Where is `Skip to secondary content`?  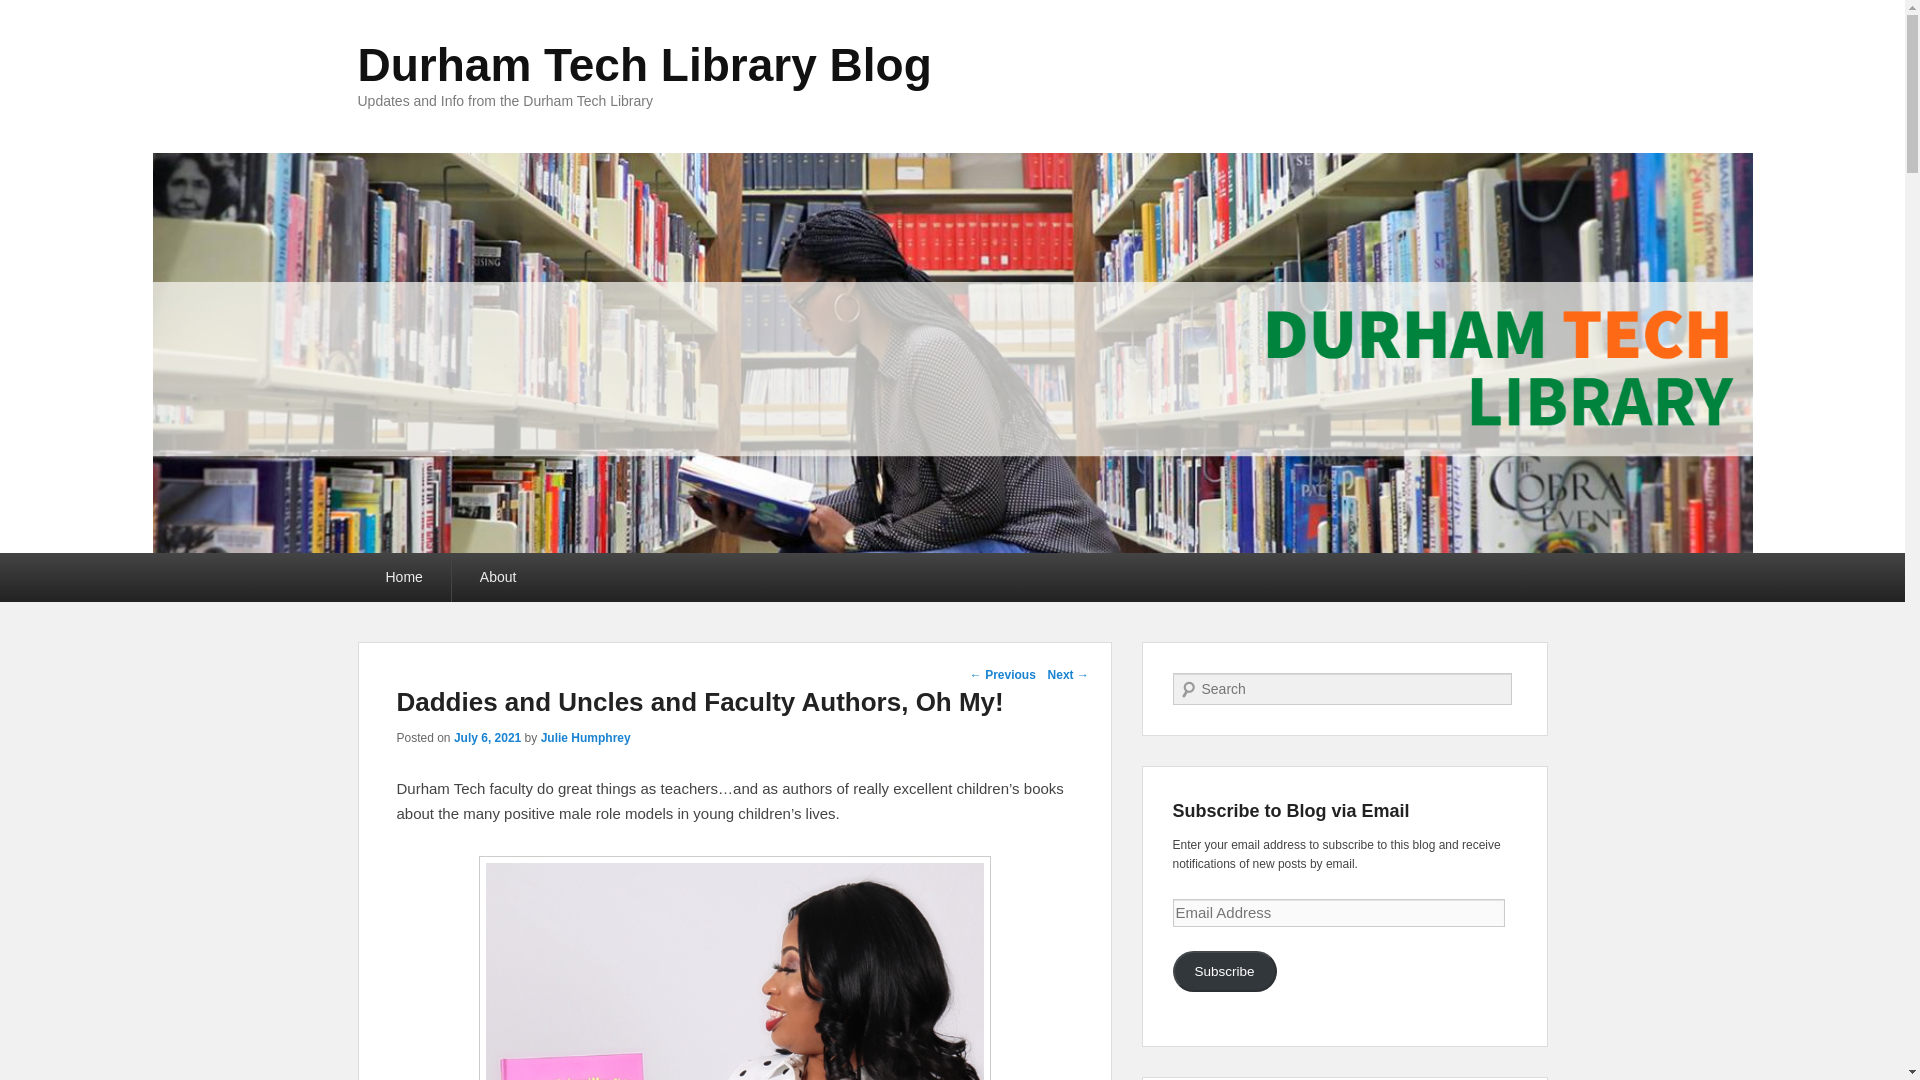 Skip to secondary content is located at coordinates (86, 564).